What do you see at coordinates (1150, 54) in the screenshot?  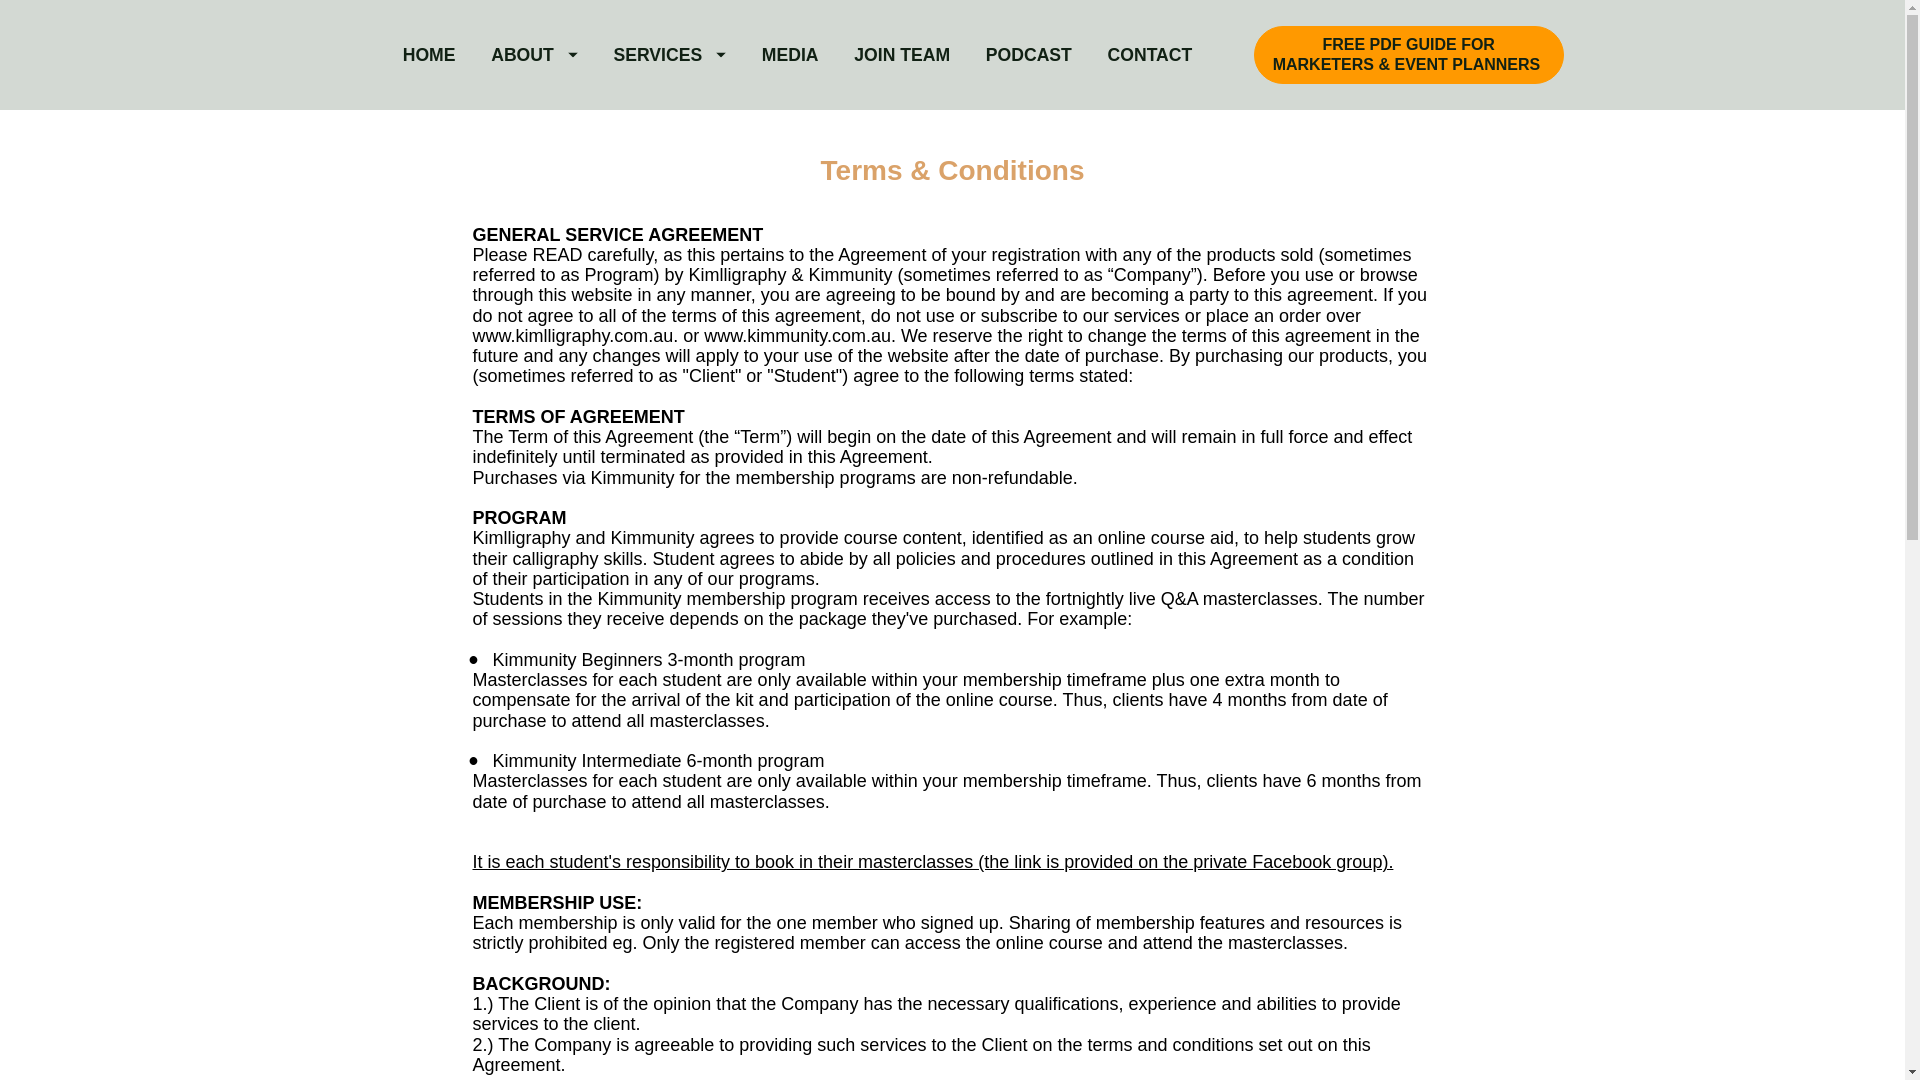 I see `CONTACT` at bounding box center [1150, 54].